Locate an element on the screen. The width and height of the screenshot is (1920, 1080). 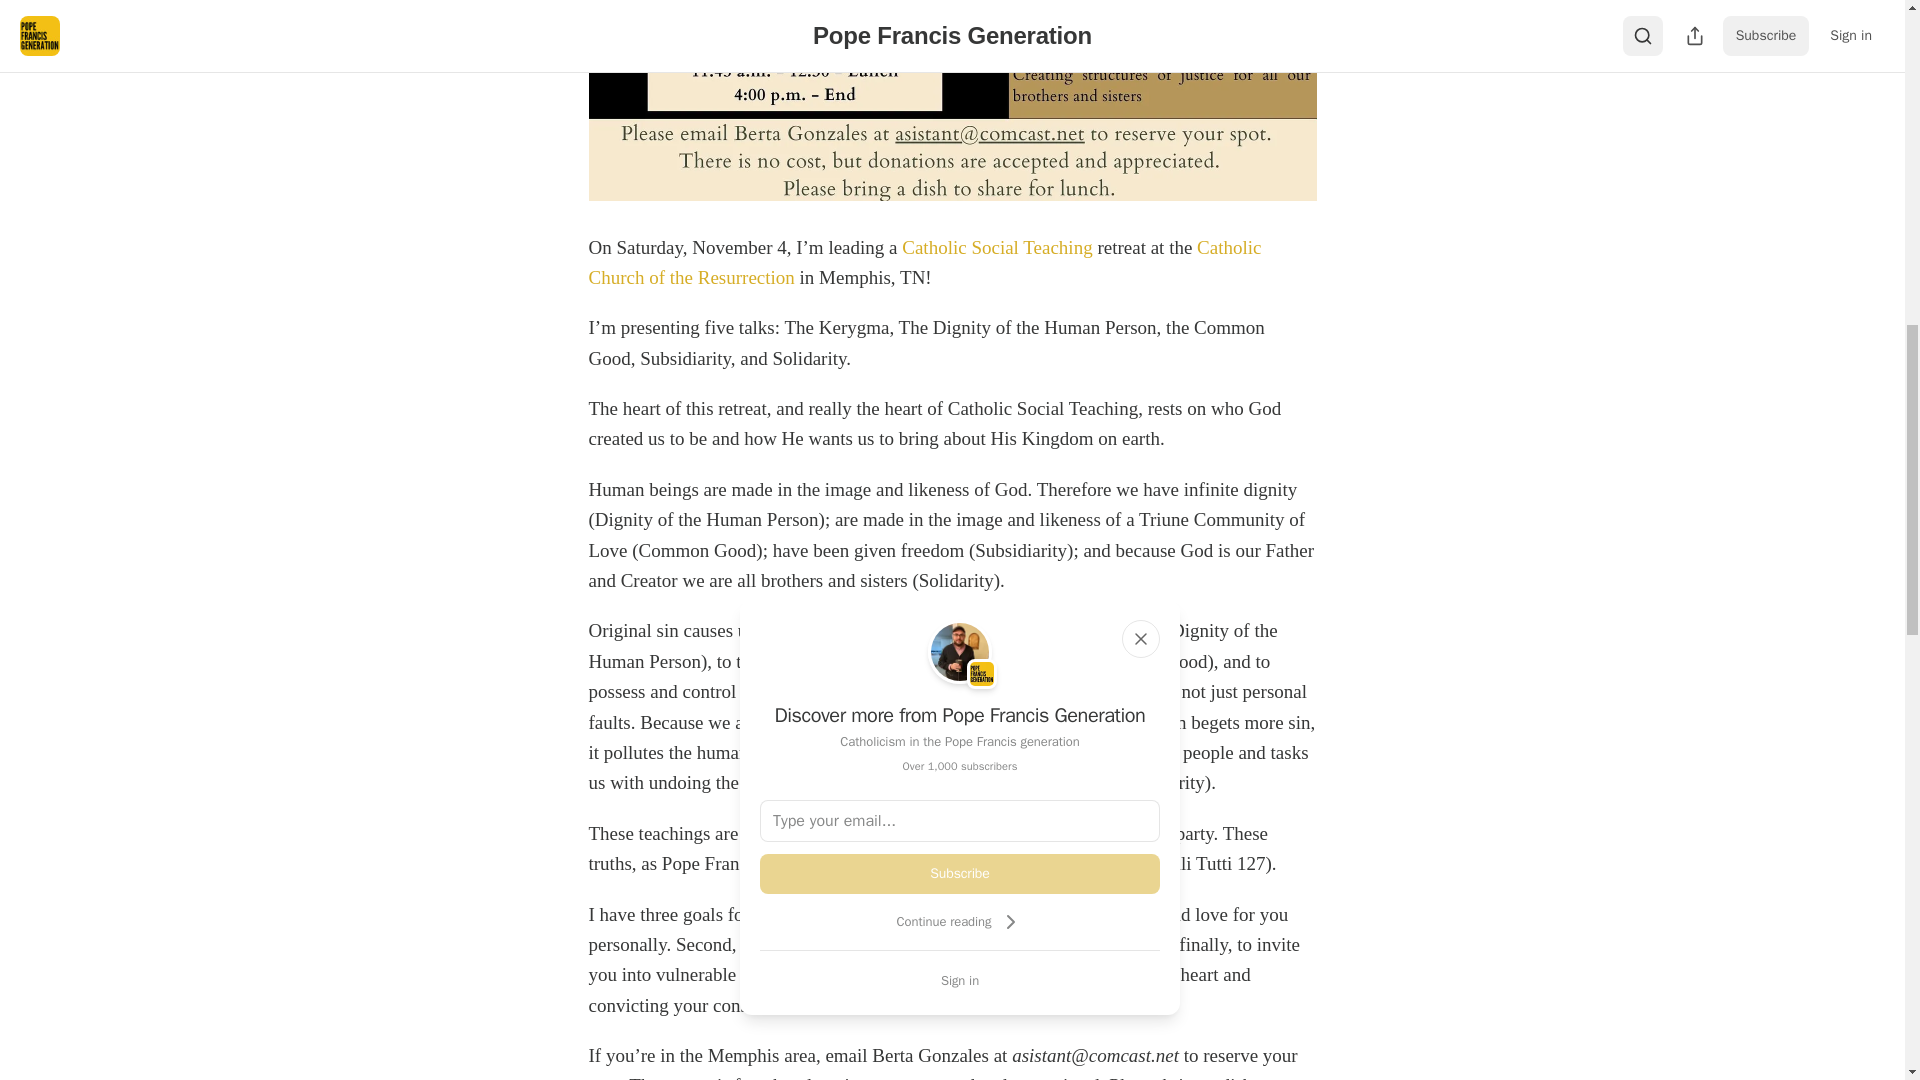
Subscribe is located at coordinates (960, 874).